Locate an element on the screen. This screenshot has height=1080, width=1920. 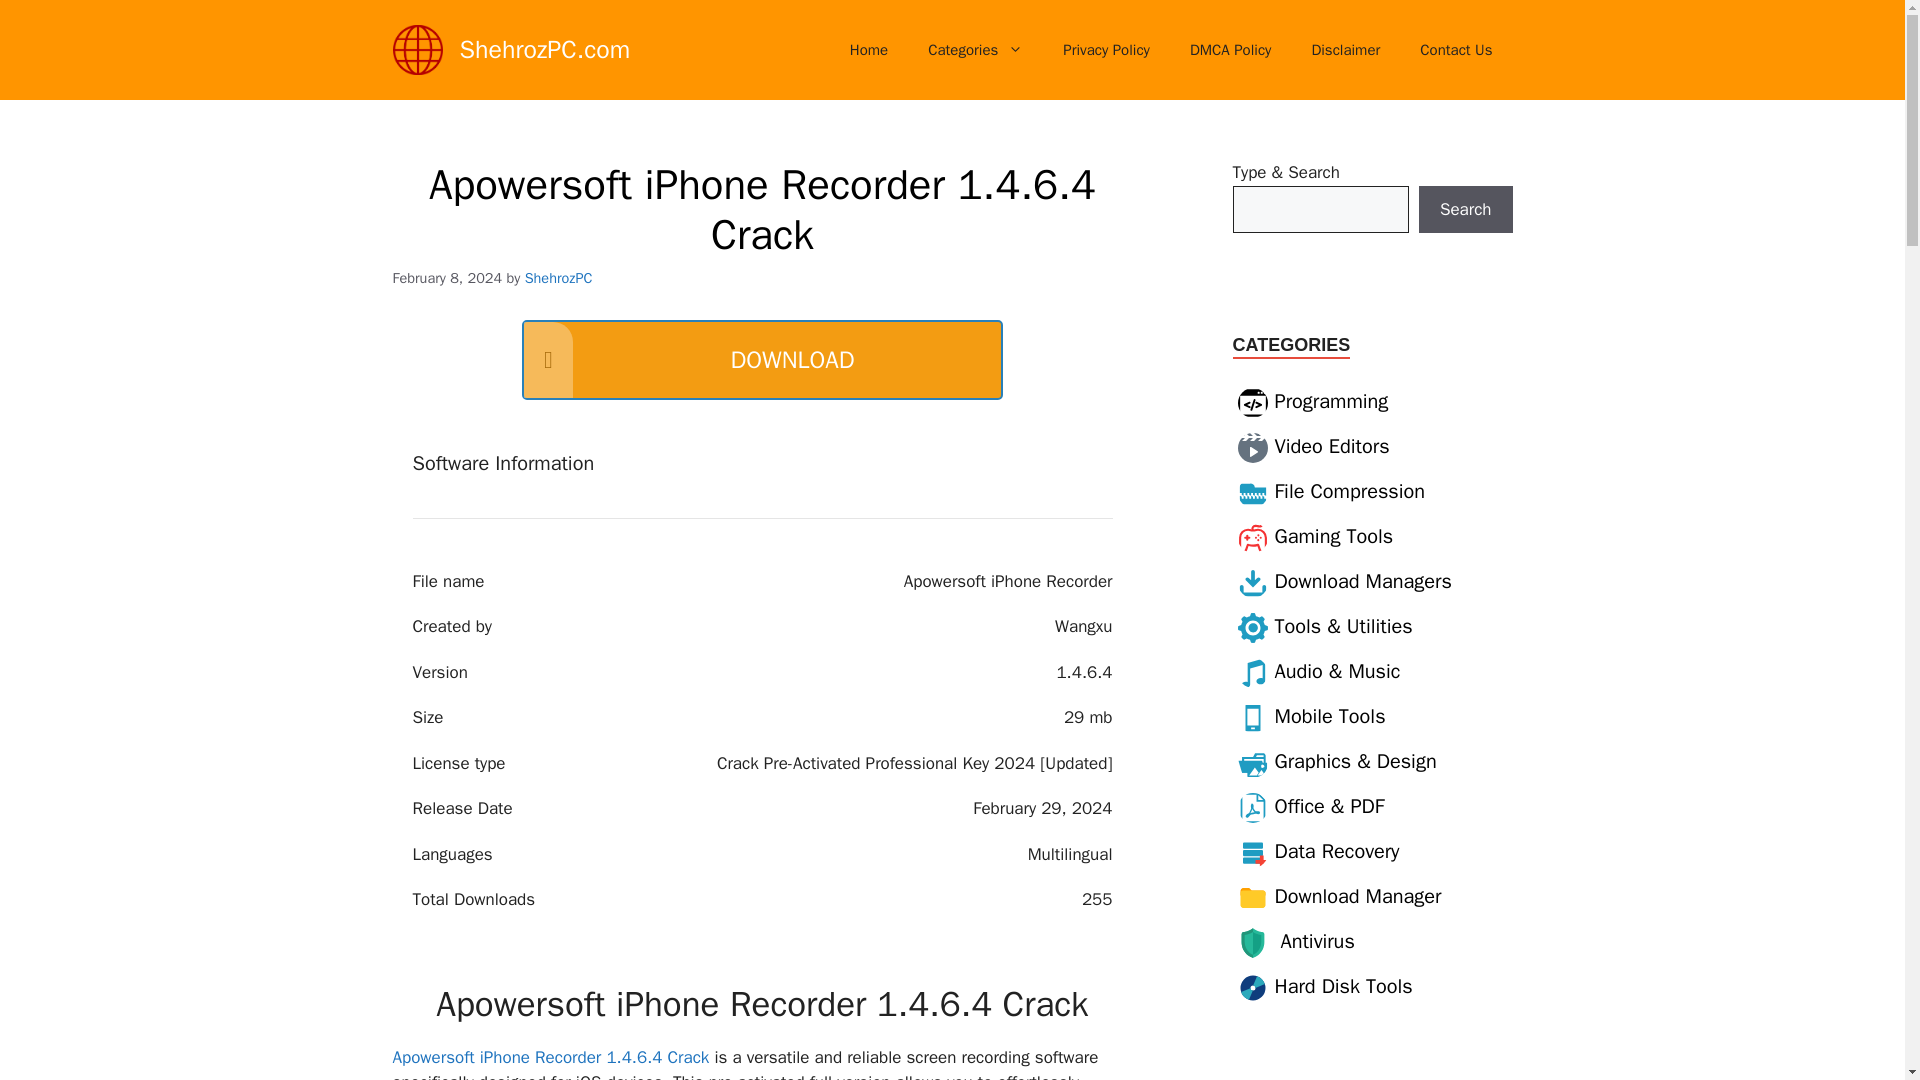
Disclaimer is located at coordinates (1344, 50).